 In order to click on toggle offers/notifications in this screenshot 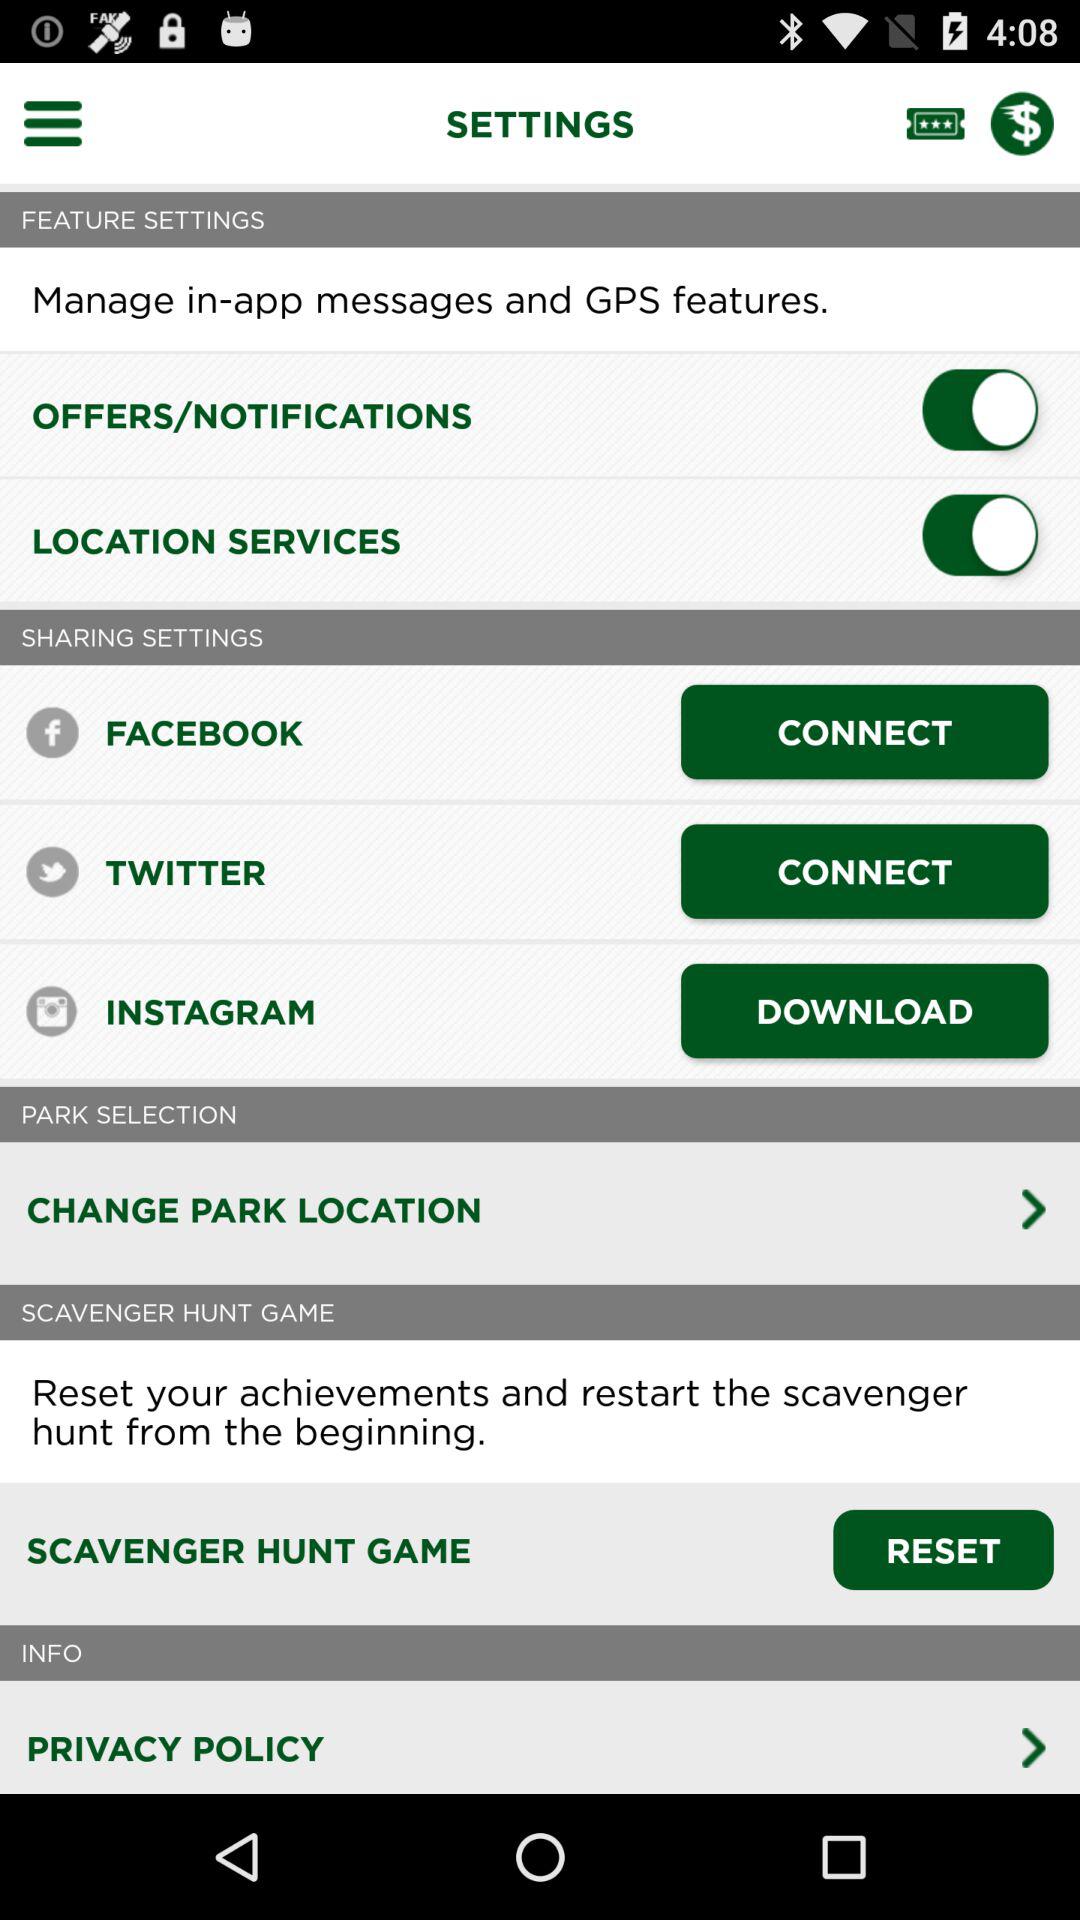, I will do `click(988, 415)`.